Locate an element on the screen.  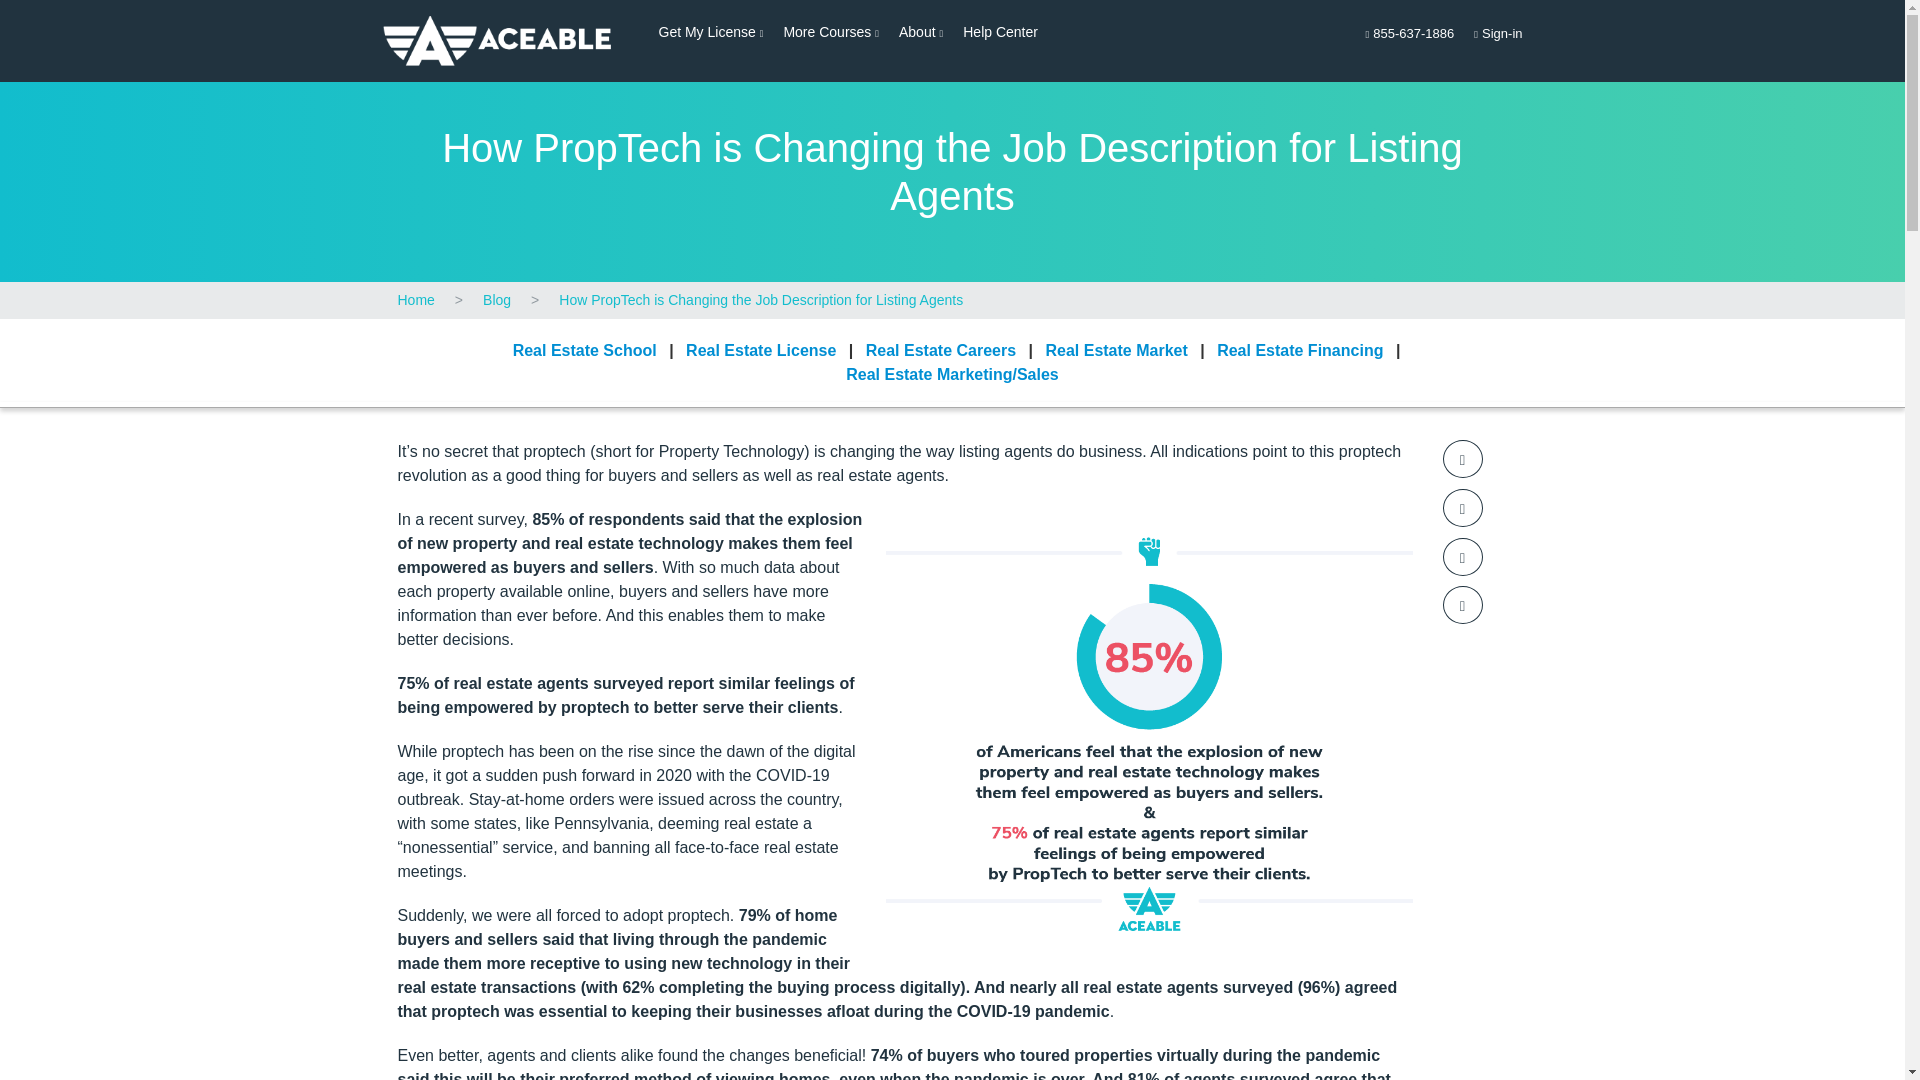
twitter is located at coordinates (1462, 508).